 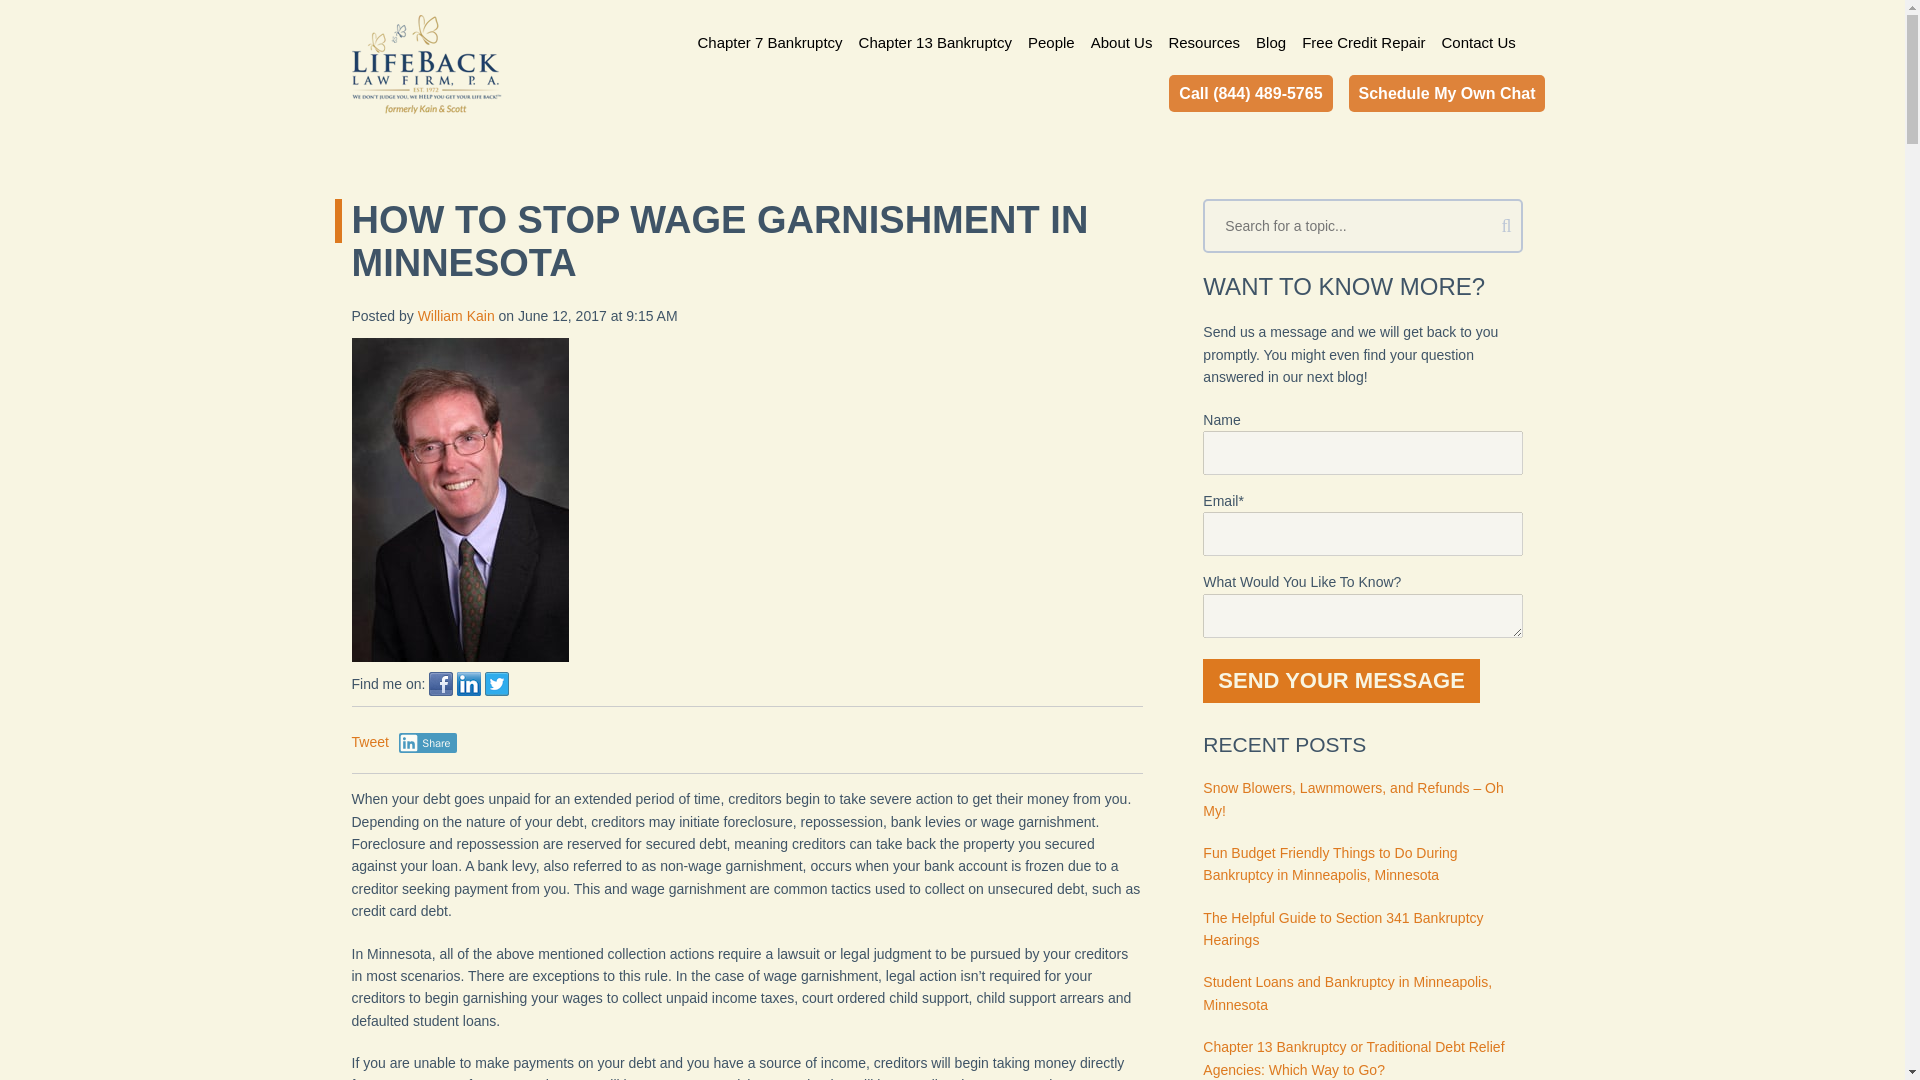 What do you see at coordinates (1122, 40) in the screenshot?
I see `About Us` at bounding box center [1122, 40].